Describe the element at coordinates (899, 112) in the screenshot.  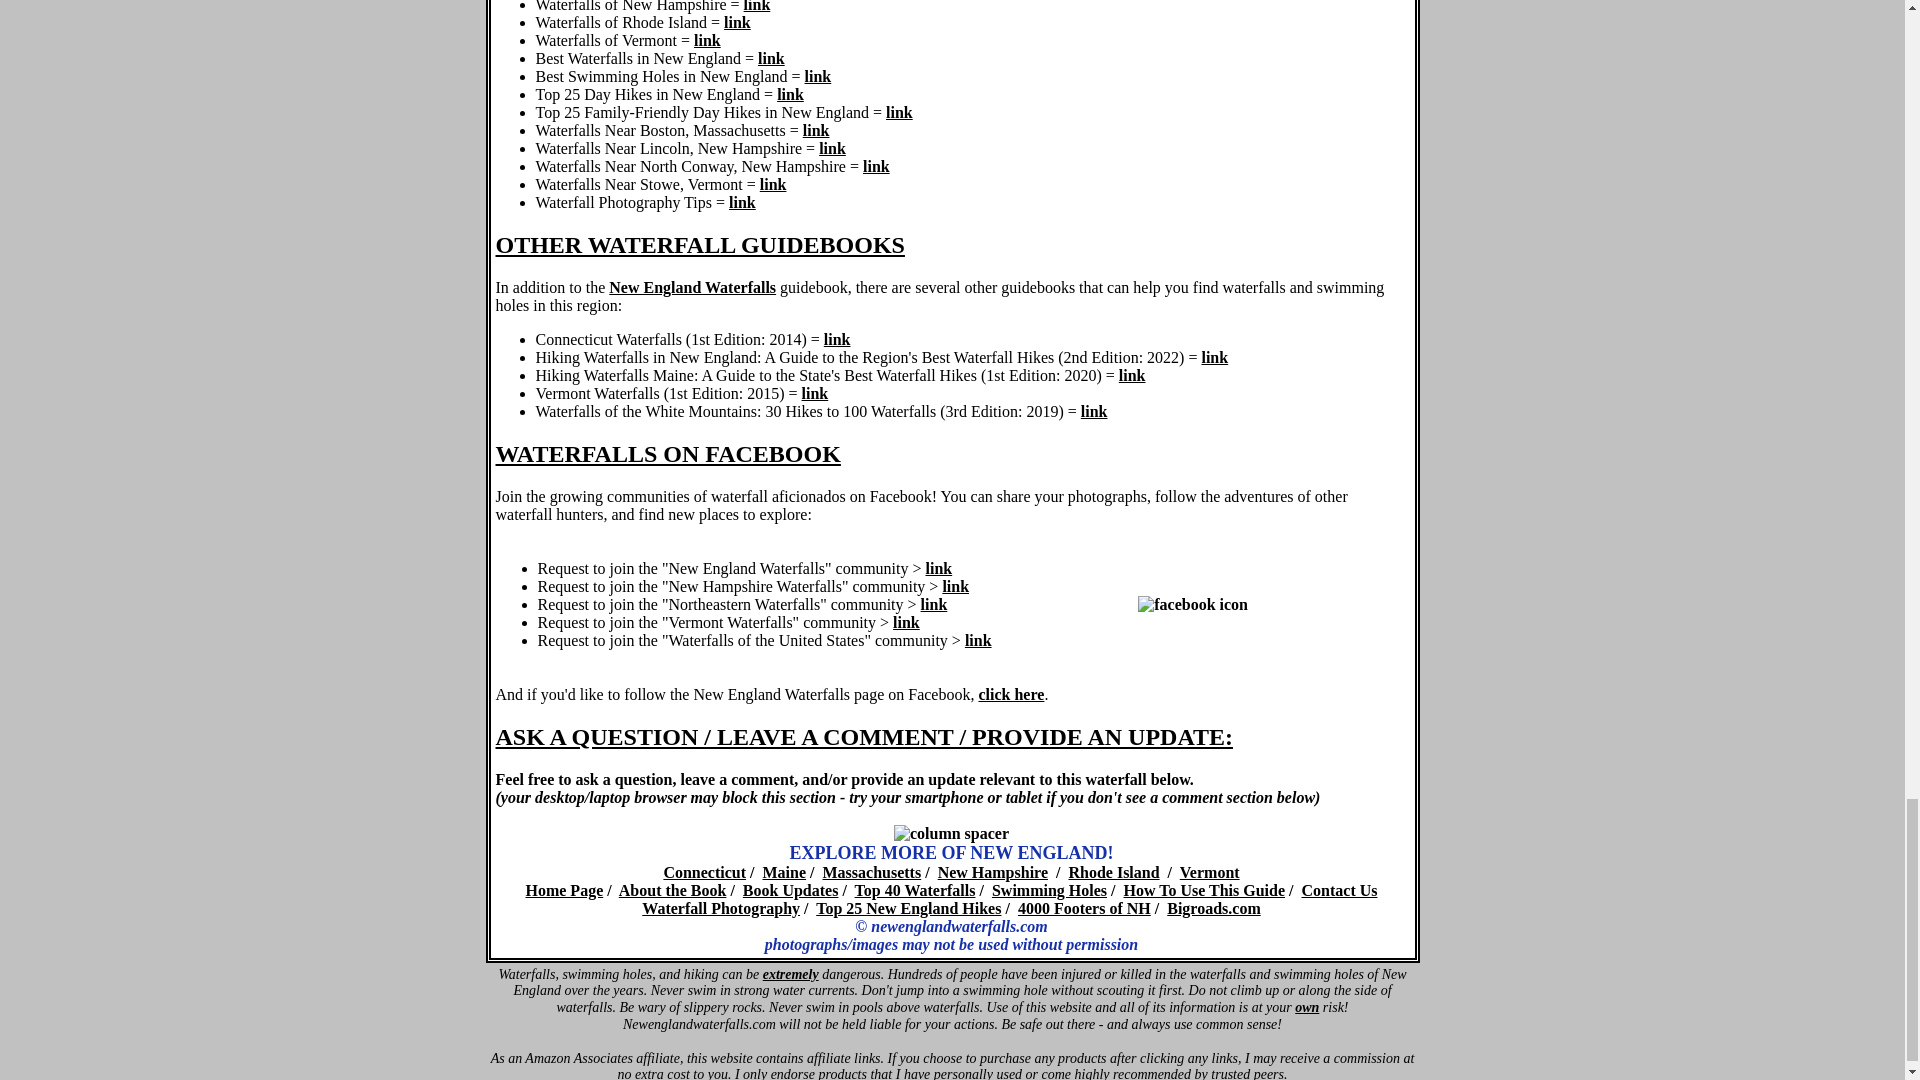
I see `link` at that location.